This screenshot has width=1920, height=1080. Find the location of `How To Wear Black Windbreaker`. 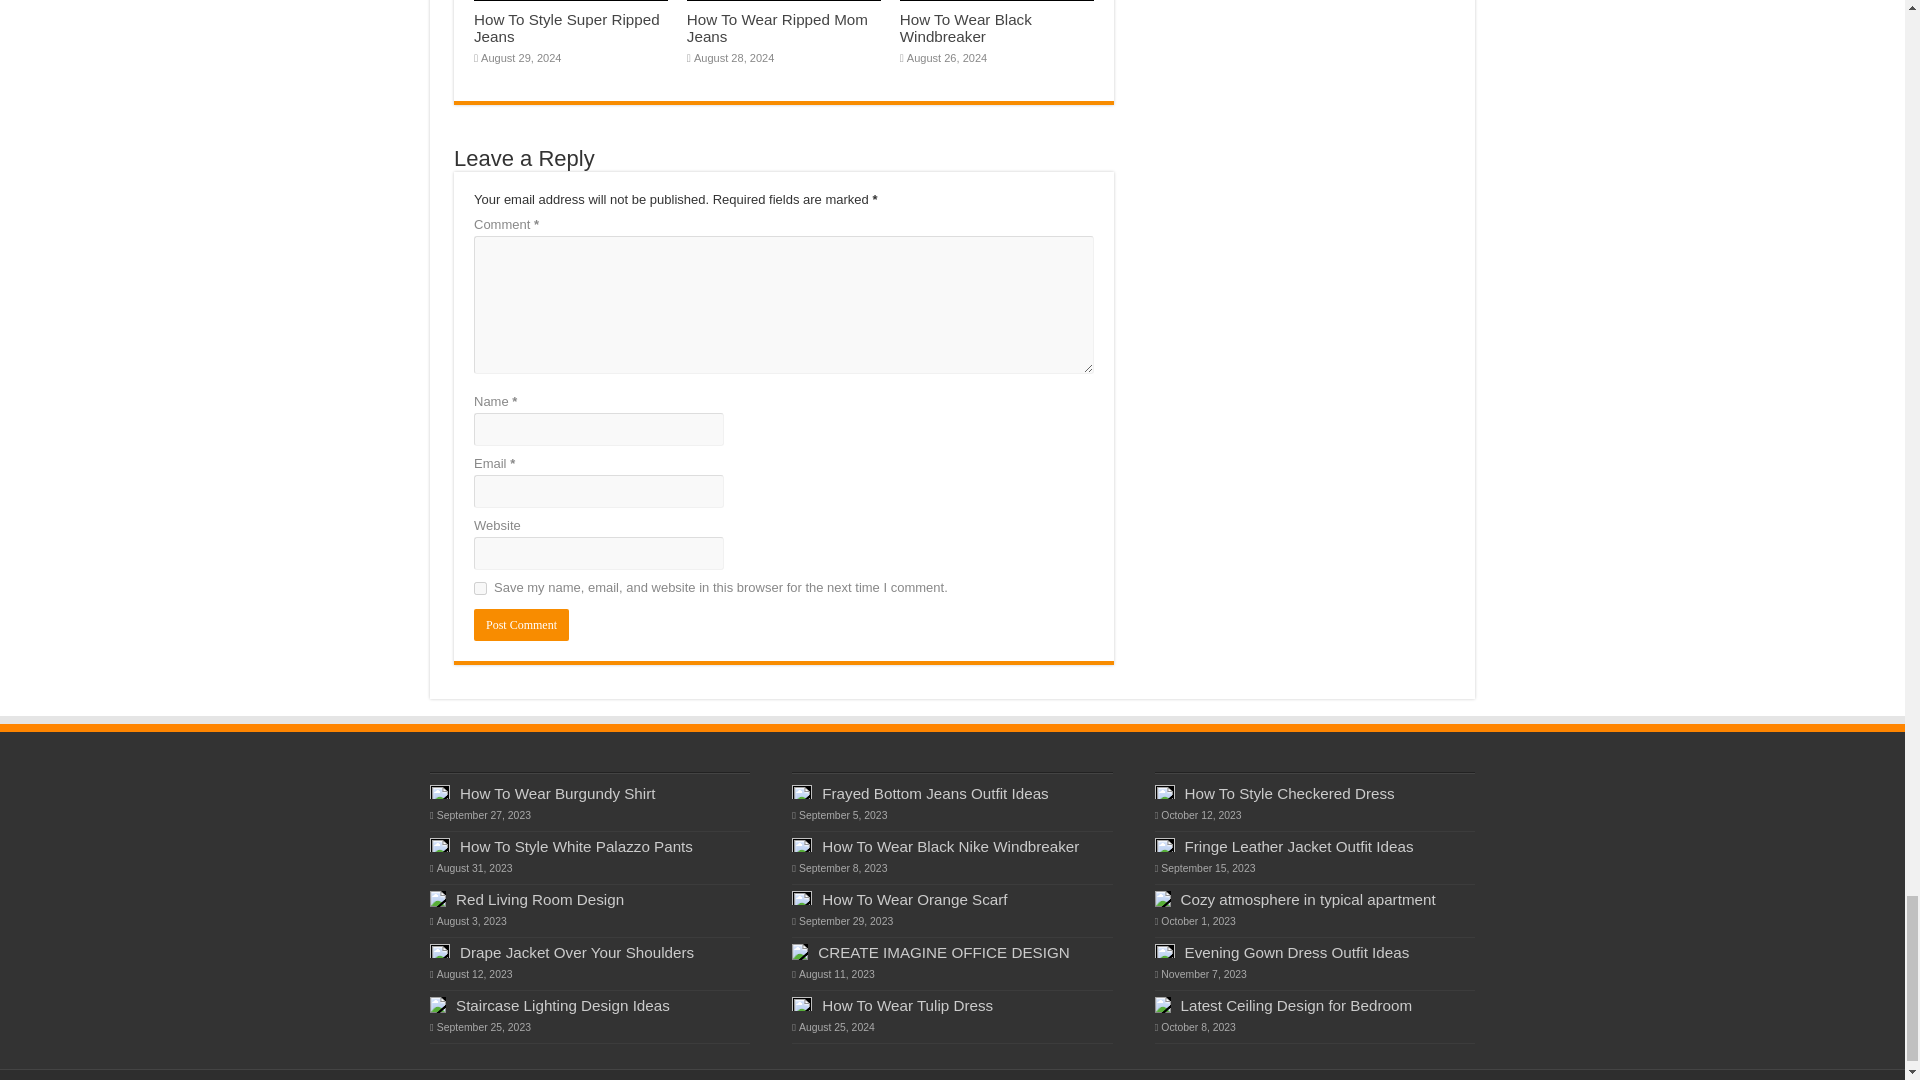

How To Wear Black Windbreaker is located at coordinates (966, 28).